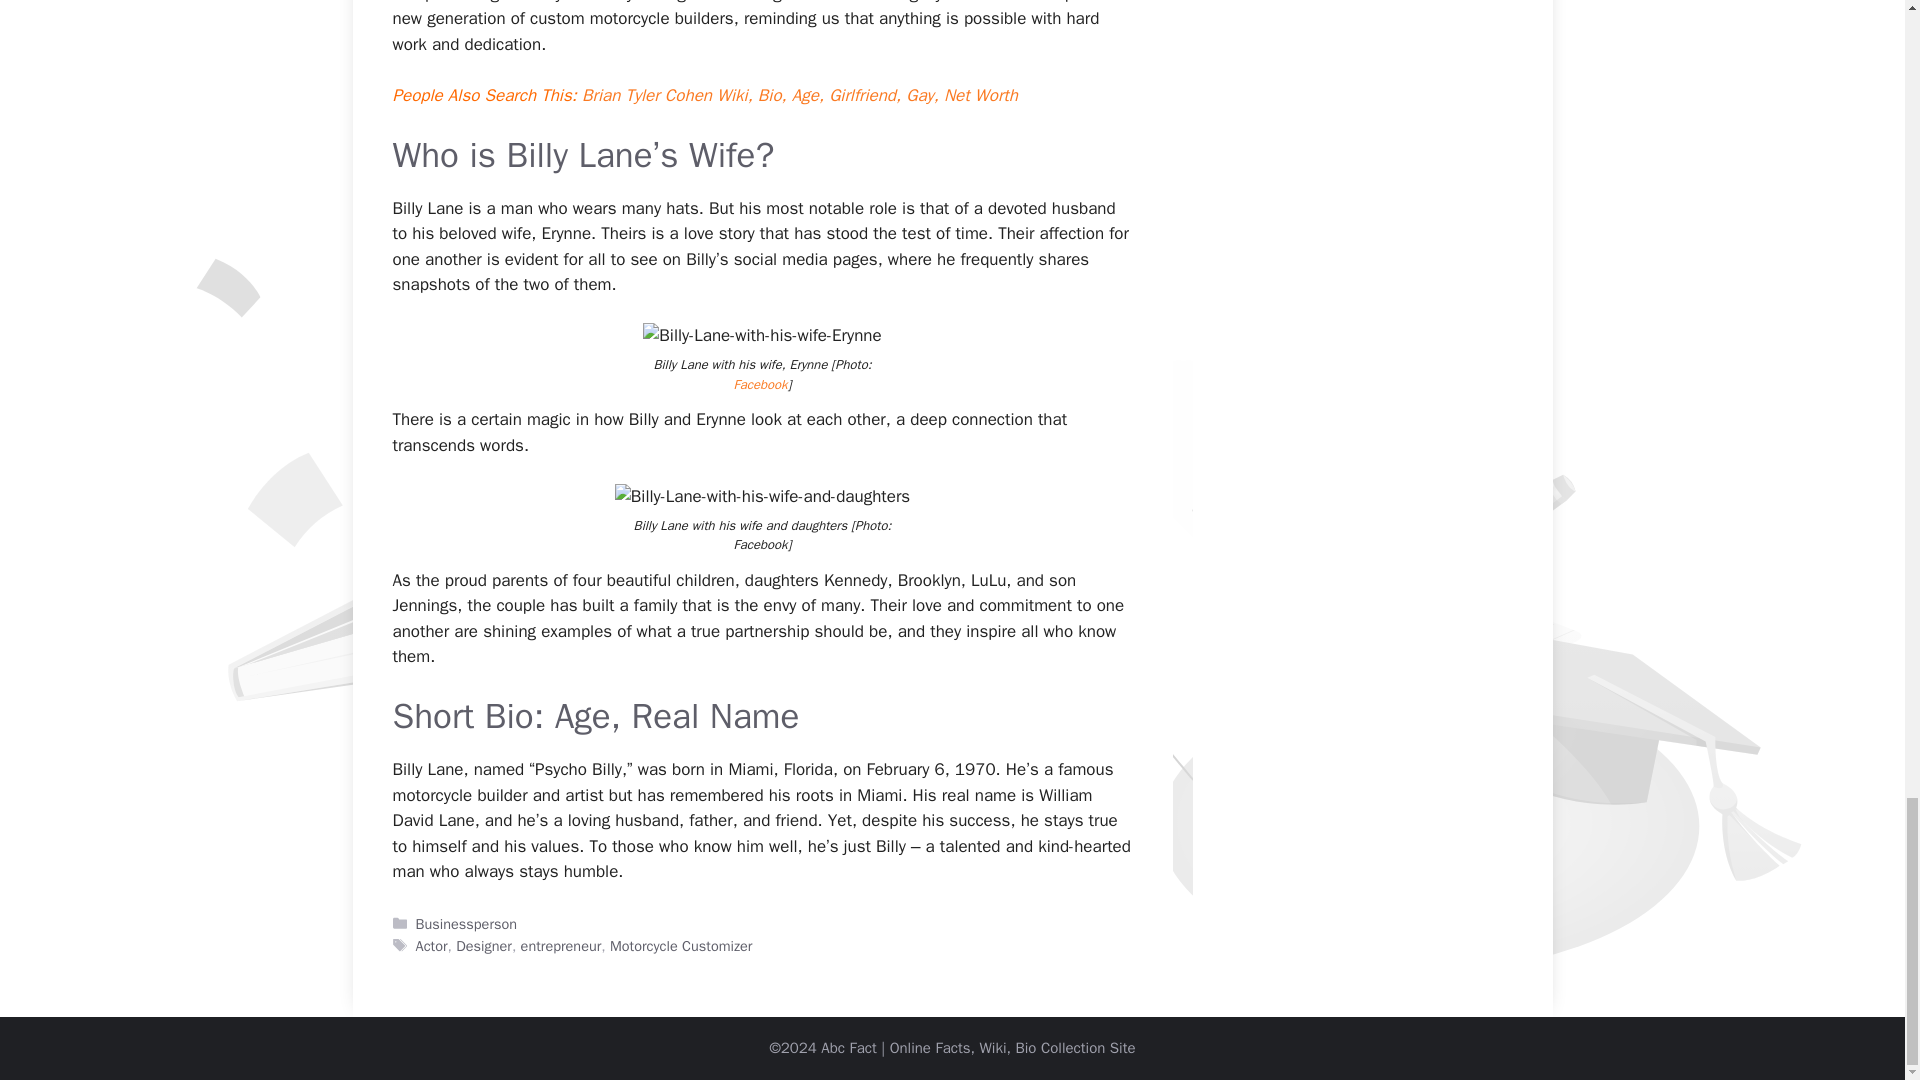 Image resolution: width=1920 pixels, height=1080 pixels. I want to click on Designer, so click(484, 946).